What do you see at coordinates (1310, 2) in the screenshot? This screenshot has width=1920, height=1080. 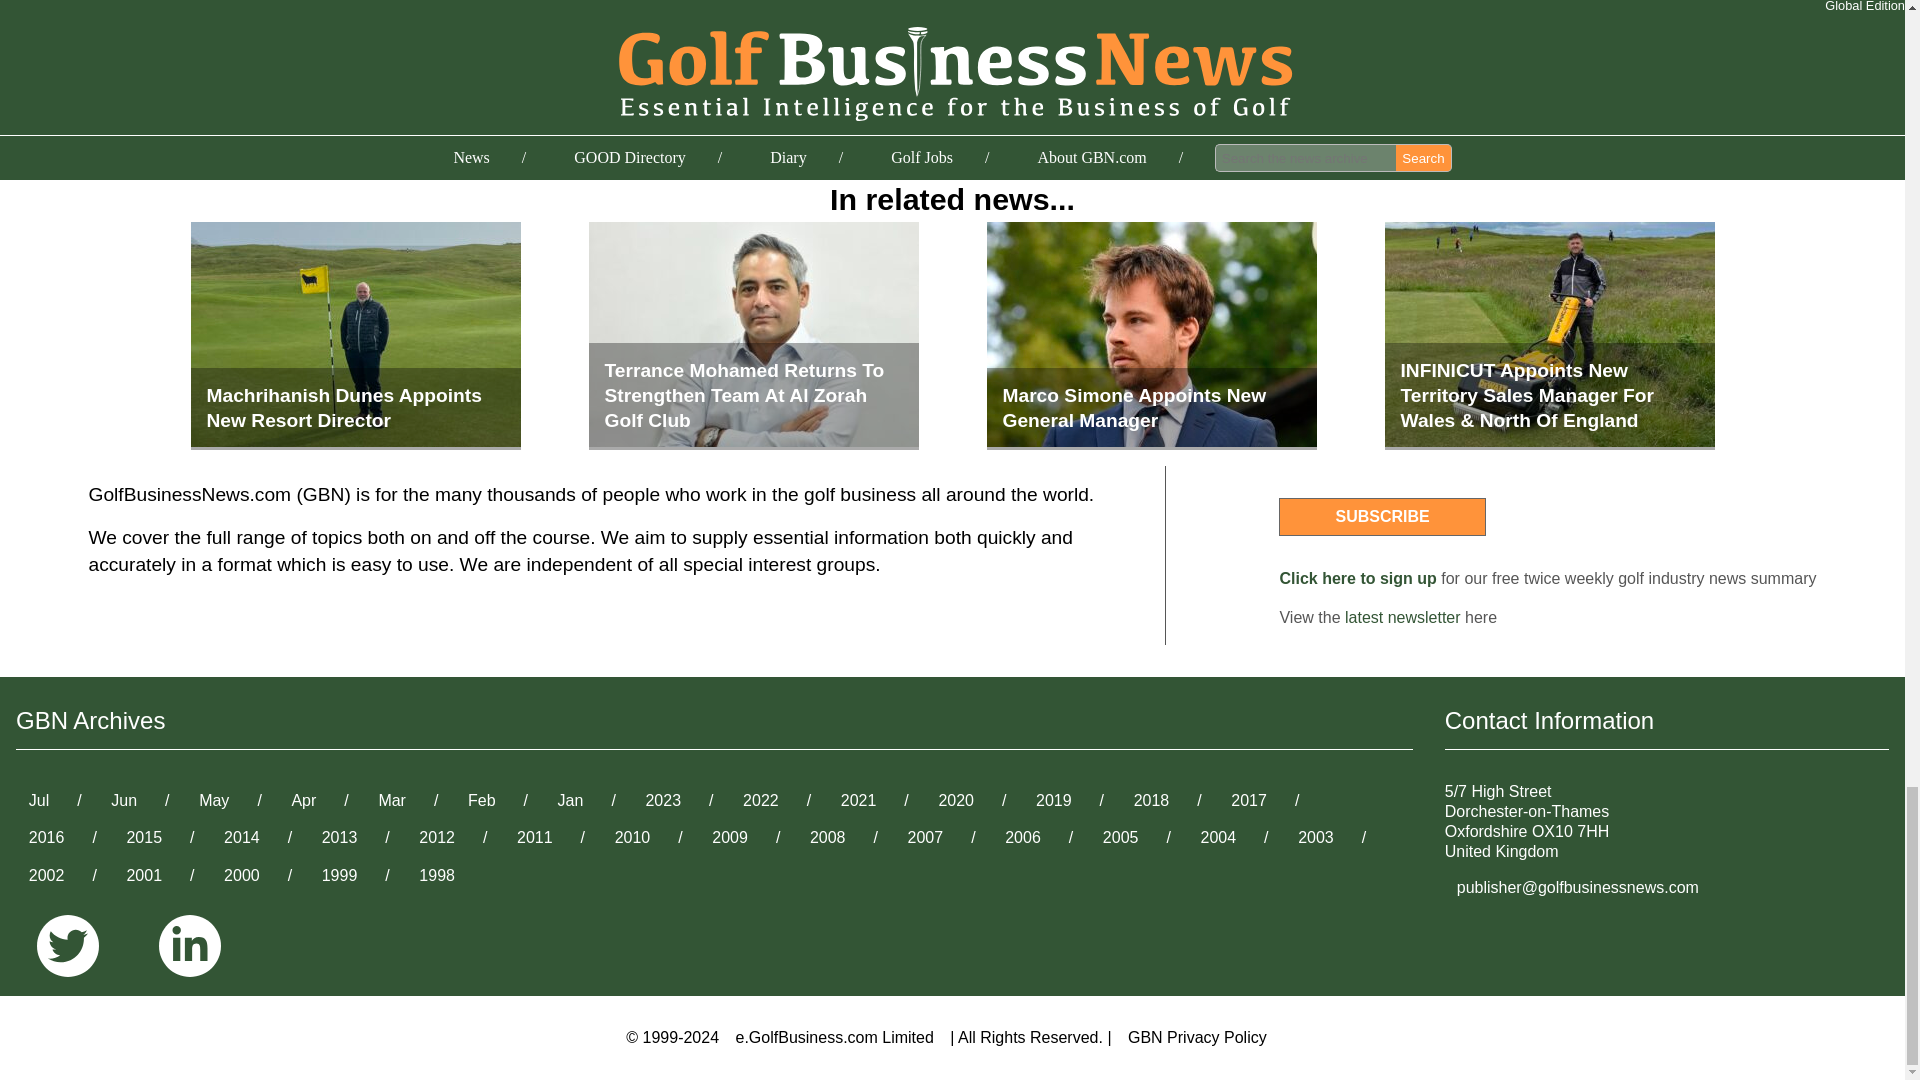 I see `Share on Twitter` at bounding box center [1310, 2].